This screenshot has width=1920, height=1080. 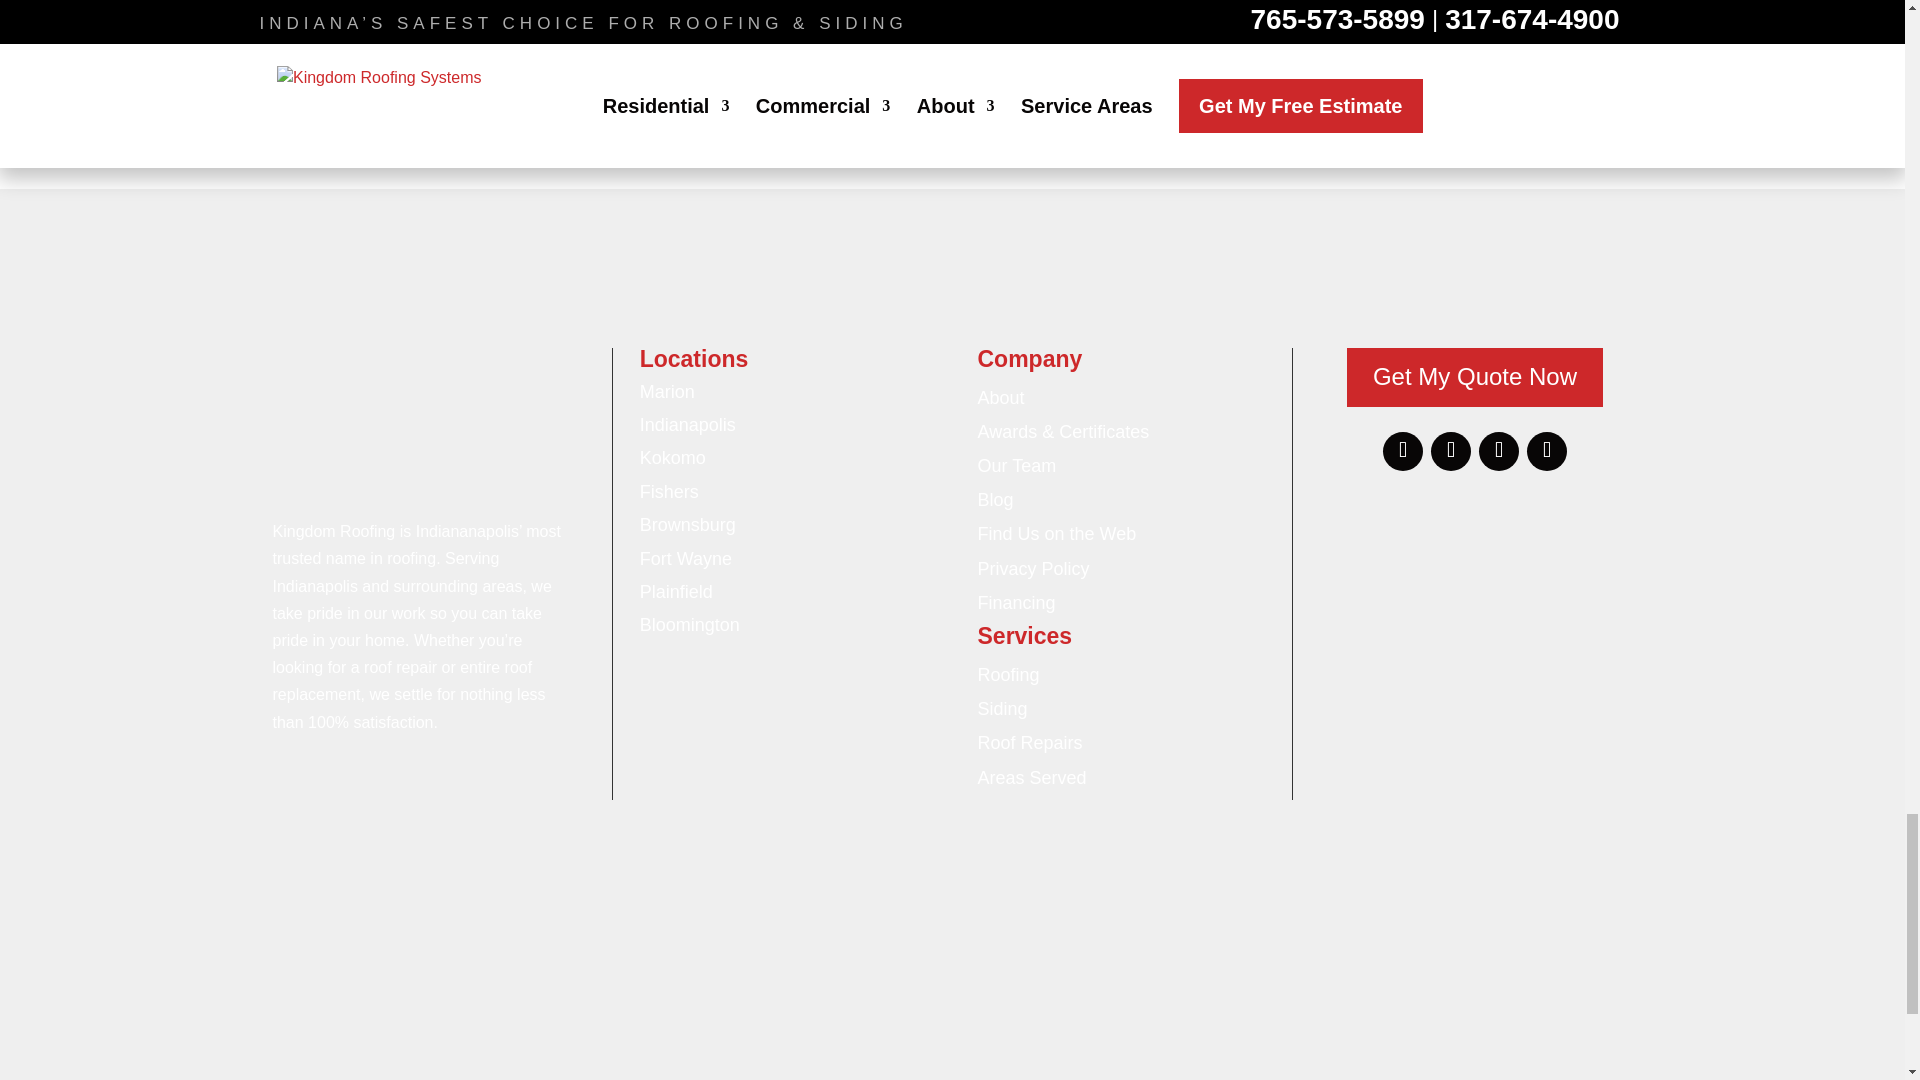 What do you see at coordinates (1546, 452) in the screenshot?
I see `Follow on Youtube` at bounding box center [1546, 452].